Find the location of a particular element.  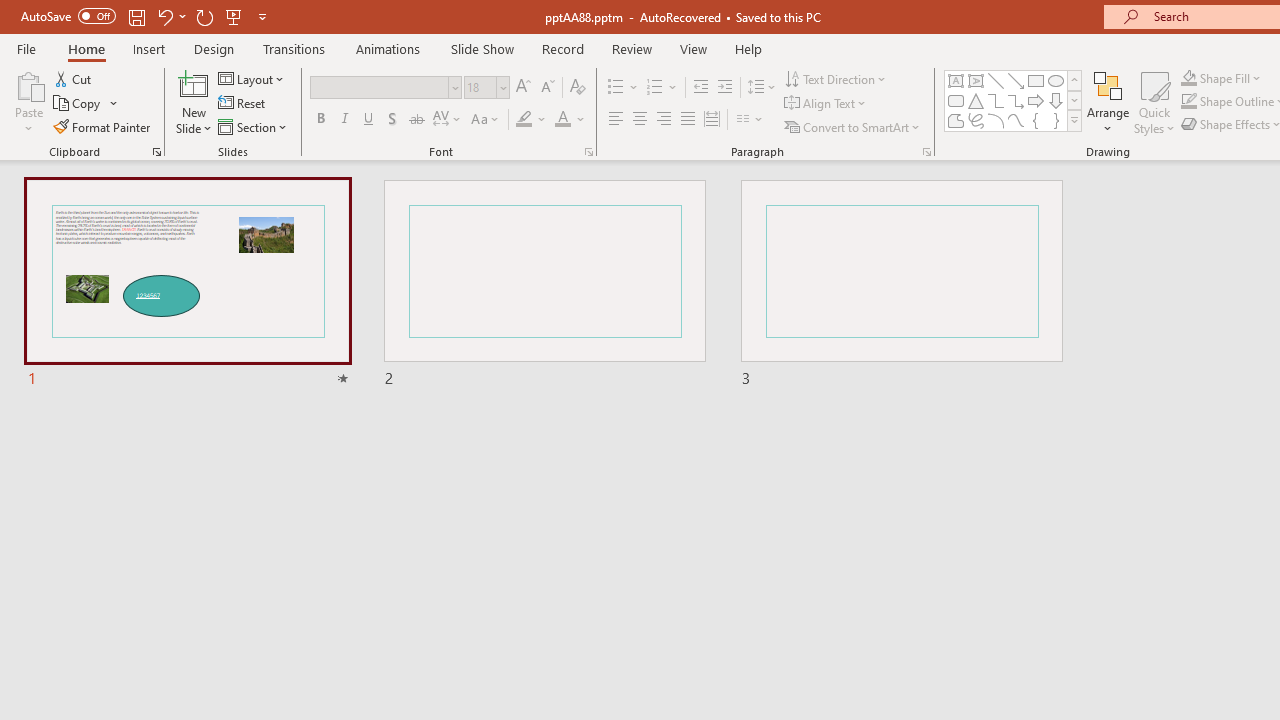

New Slide is located at coordinates (194, 84).